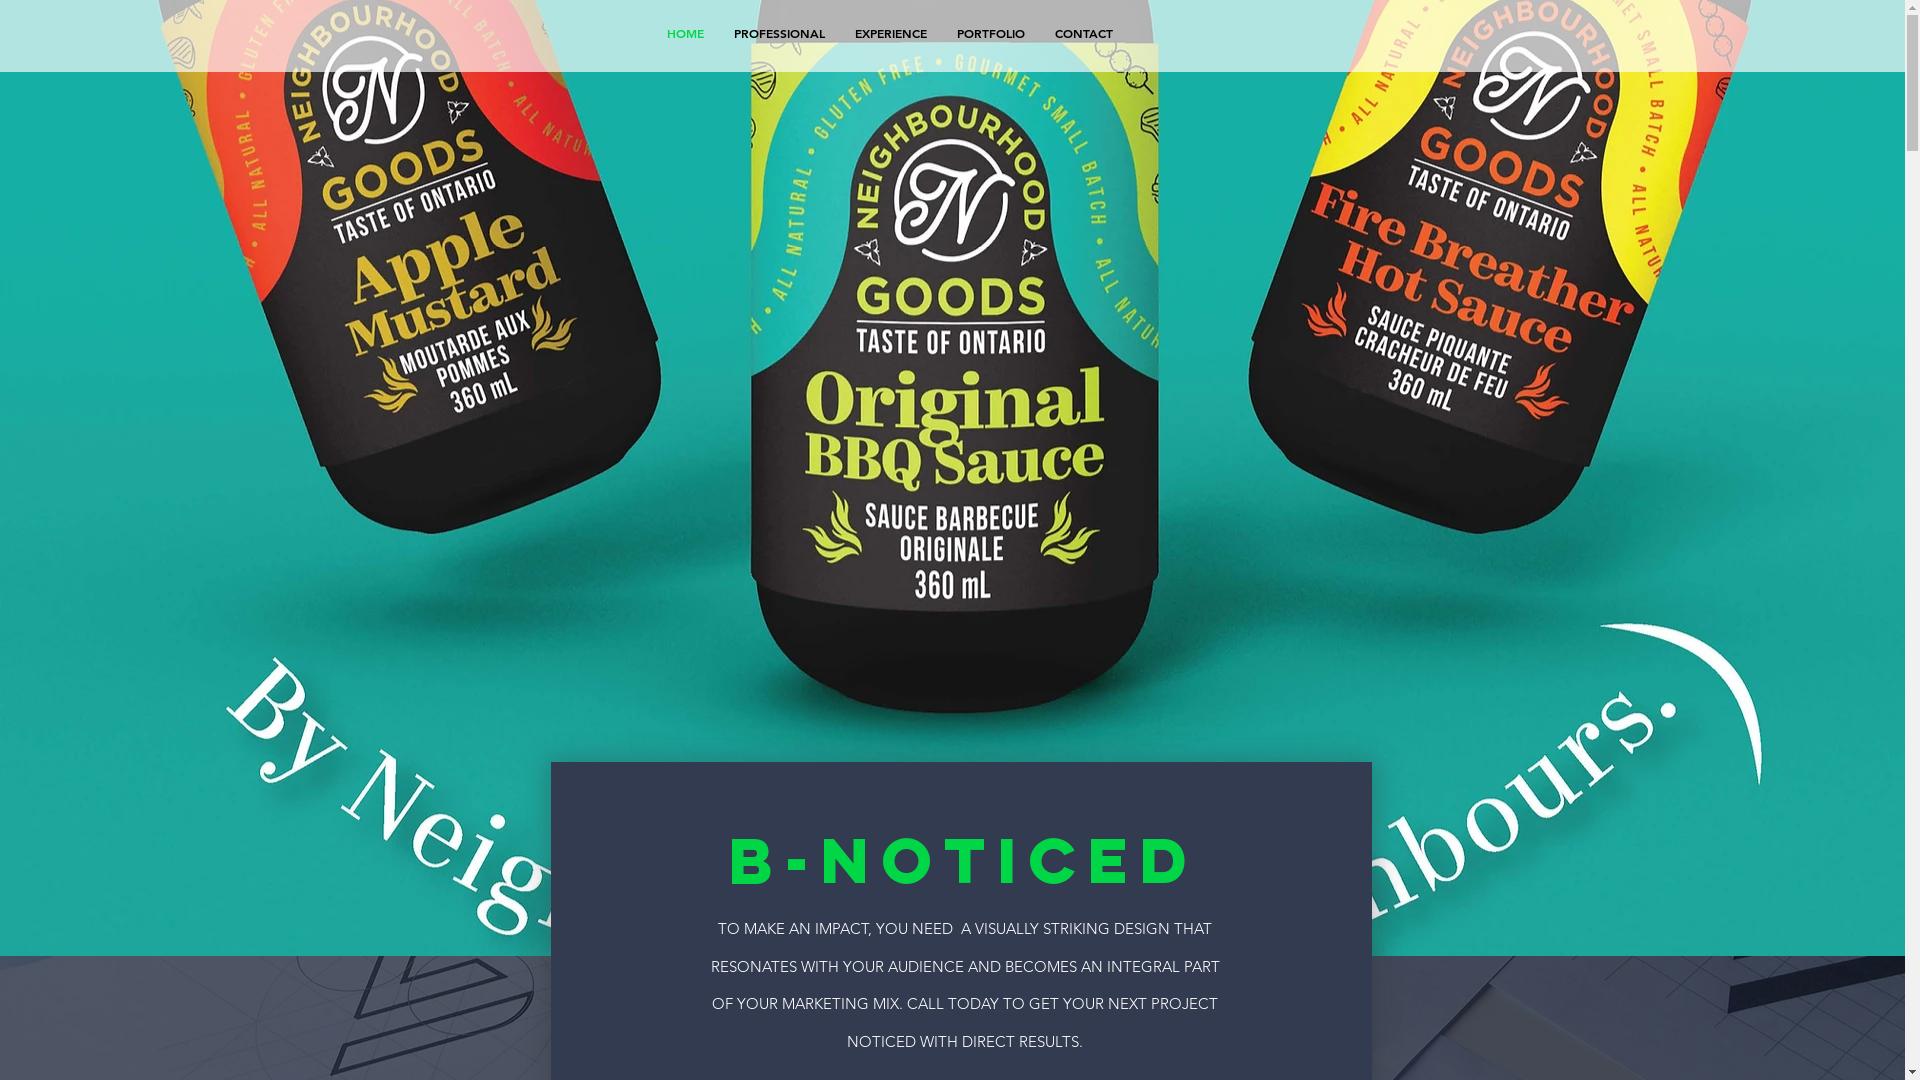  What do you see at coordinates (1084, 33) in the screenshot?
I see `CONTACT` at bounding box center [1084, 33].